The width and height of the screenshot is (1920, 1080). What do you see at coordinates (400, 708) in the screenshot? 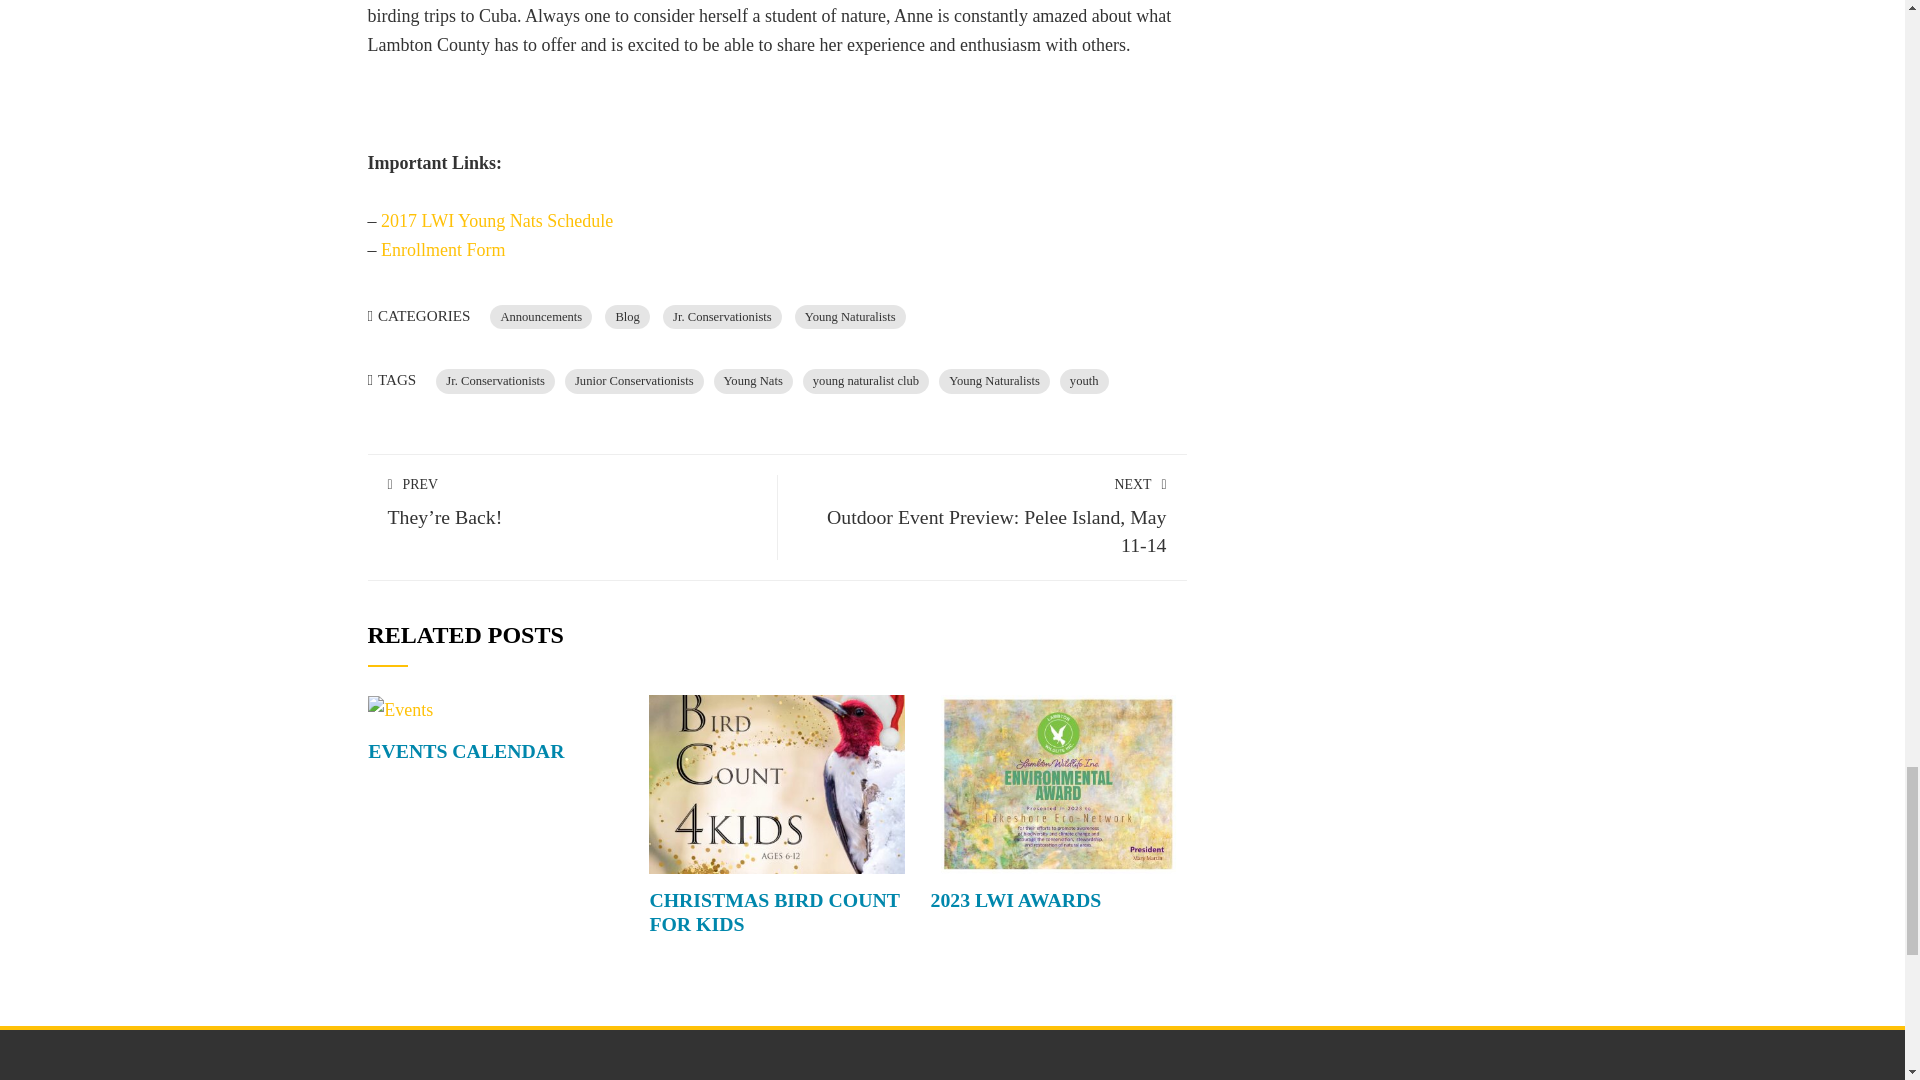
I see `Events Calendar` at bounding box center [400, 708].